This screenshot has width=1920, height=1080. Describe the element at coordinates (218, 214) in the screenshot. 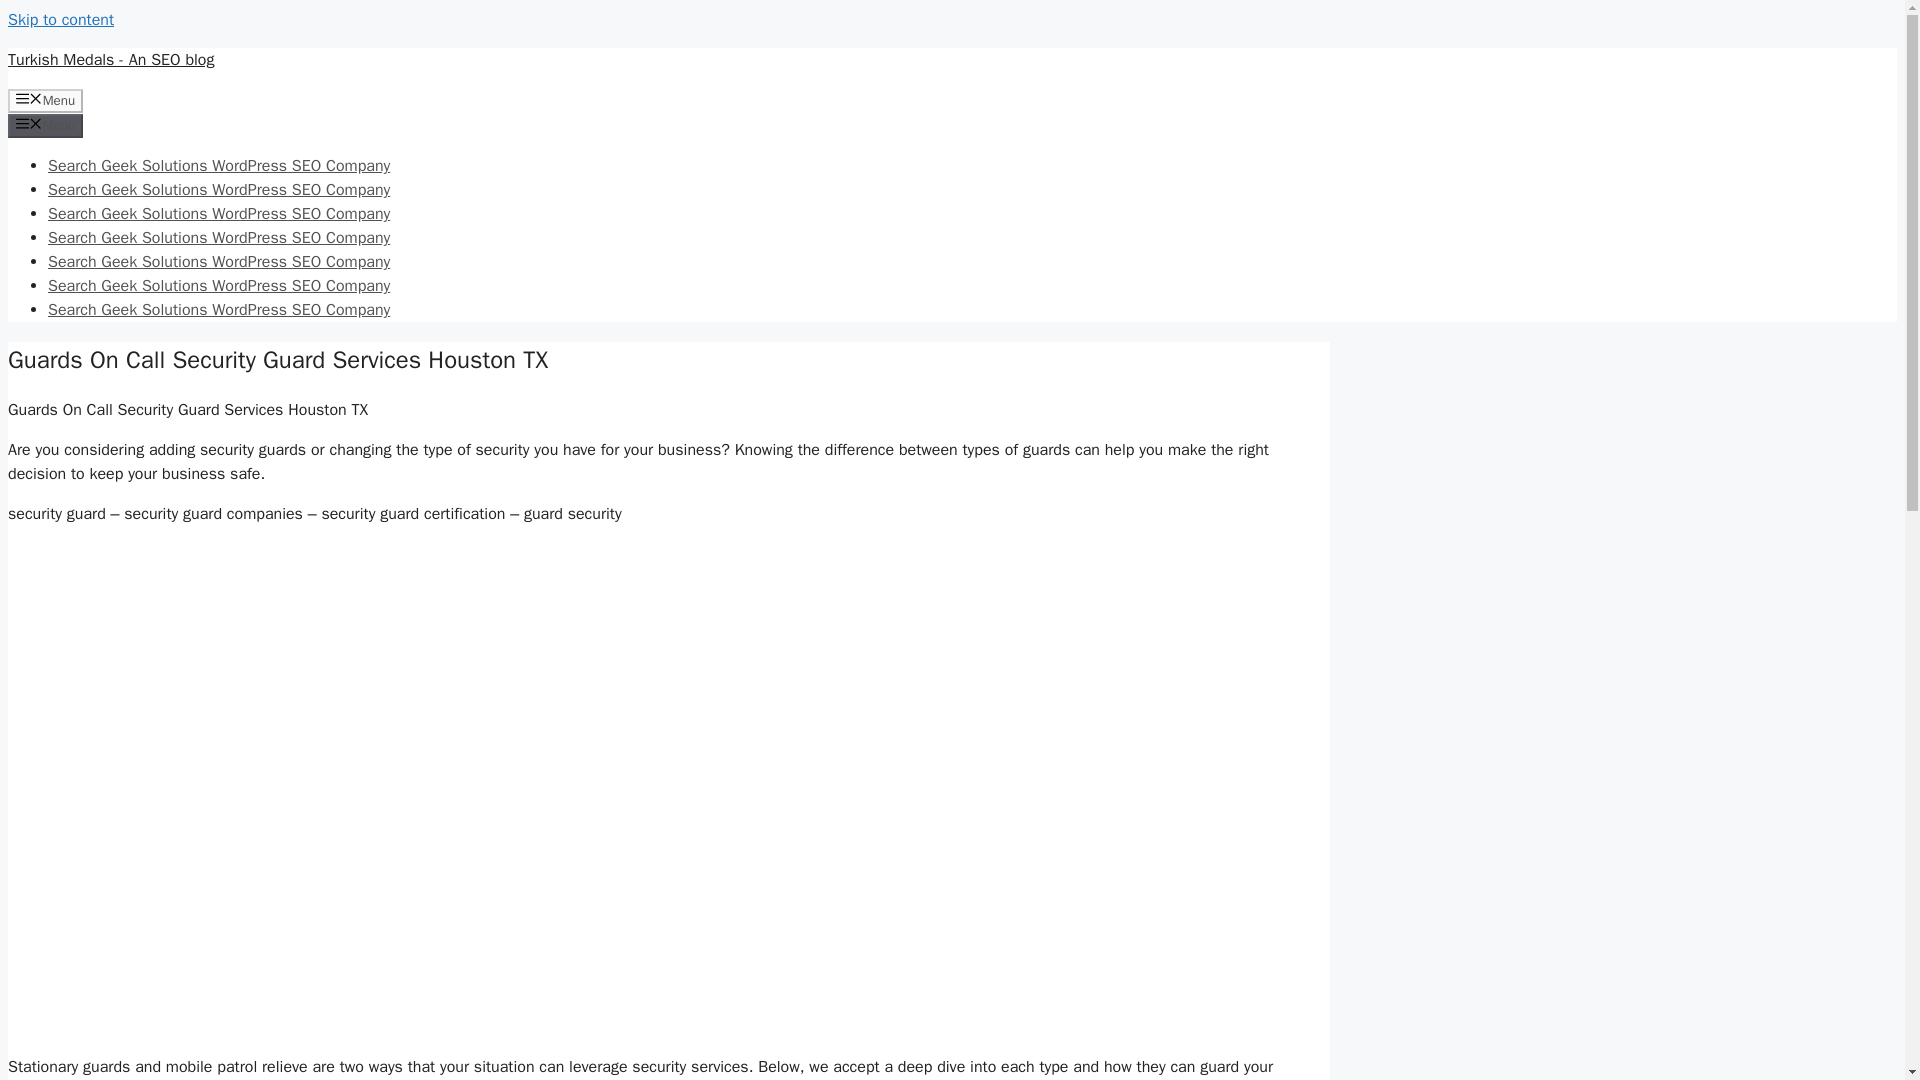

I see `Search Geek Solutions WordPress SEO Company` at that location.